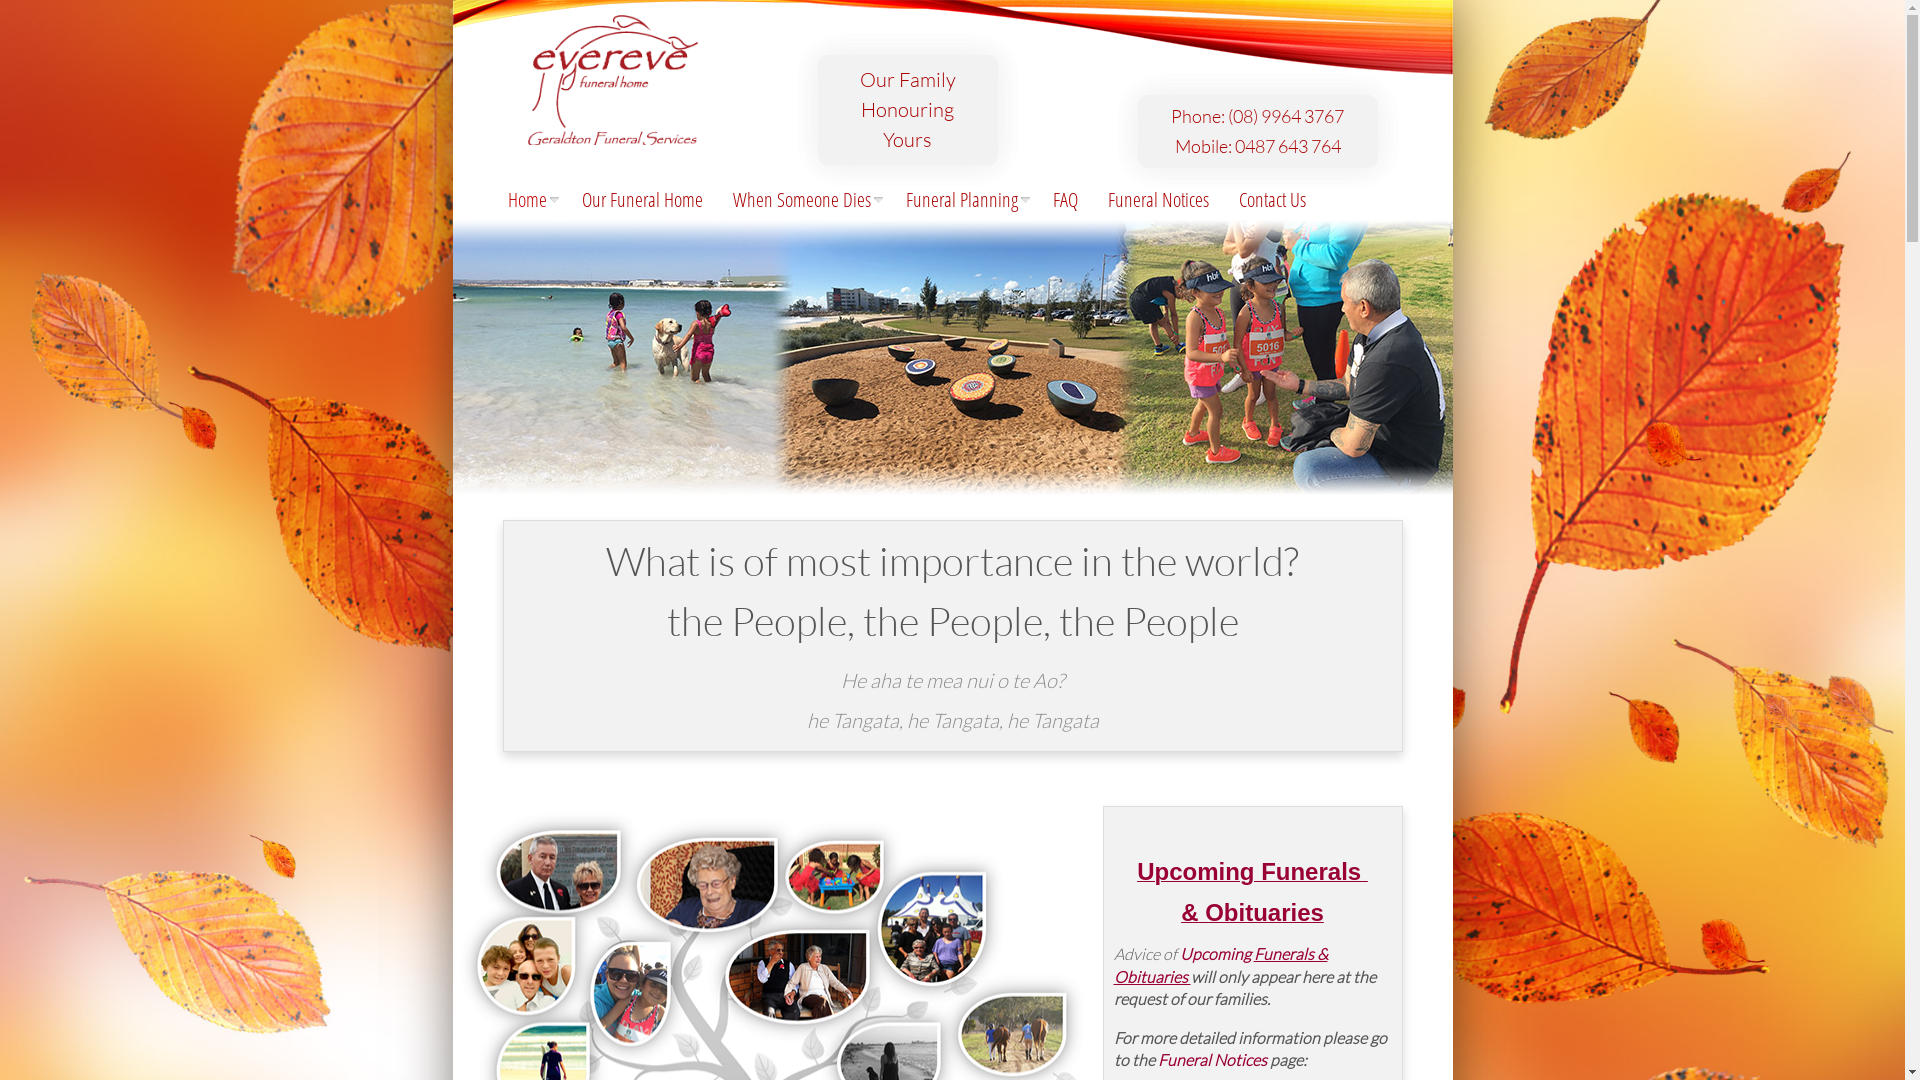  Describe the element at coordinates (1158, 200) in the screenshot. I see `Funeral Notices` at that location.